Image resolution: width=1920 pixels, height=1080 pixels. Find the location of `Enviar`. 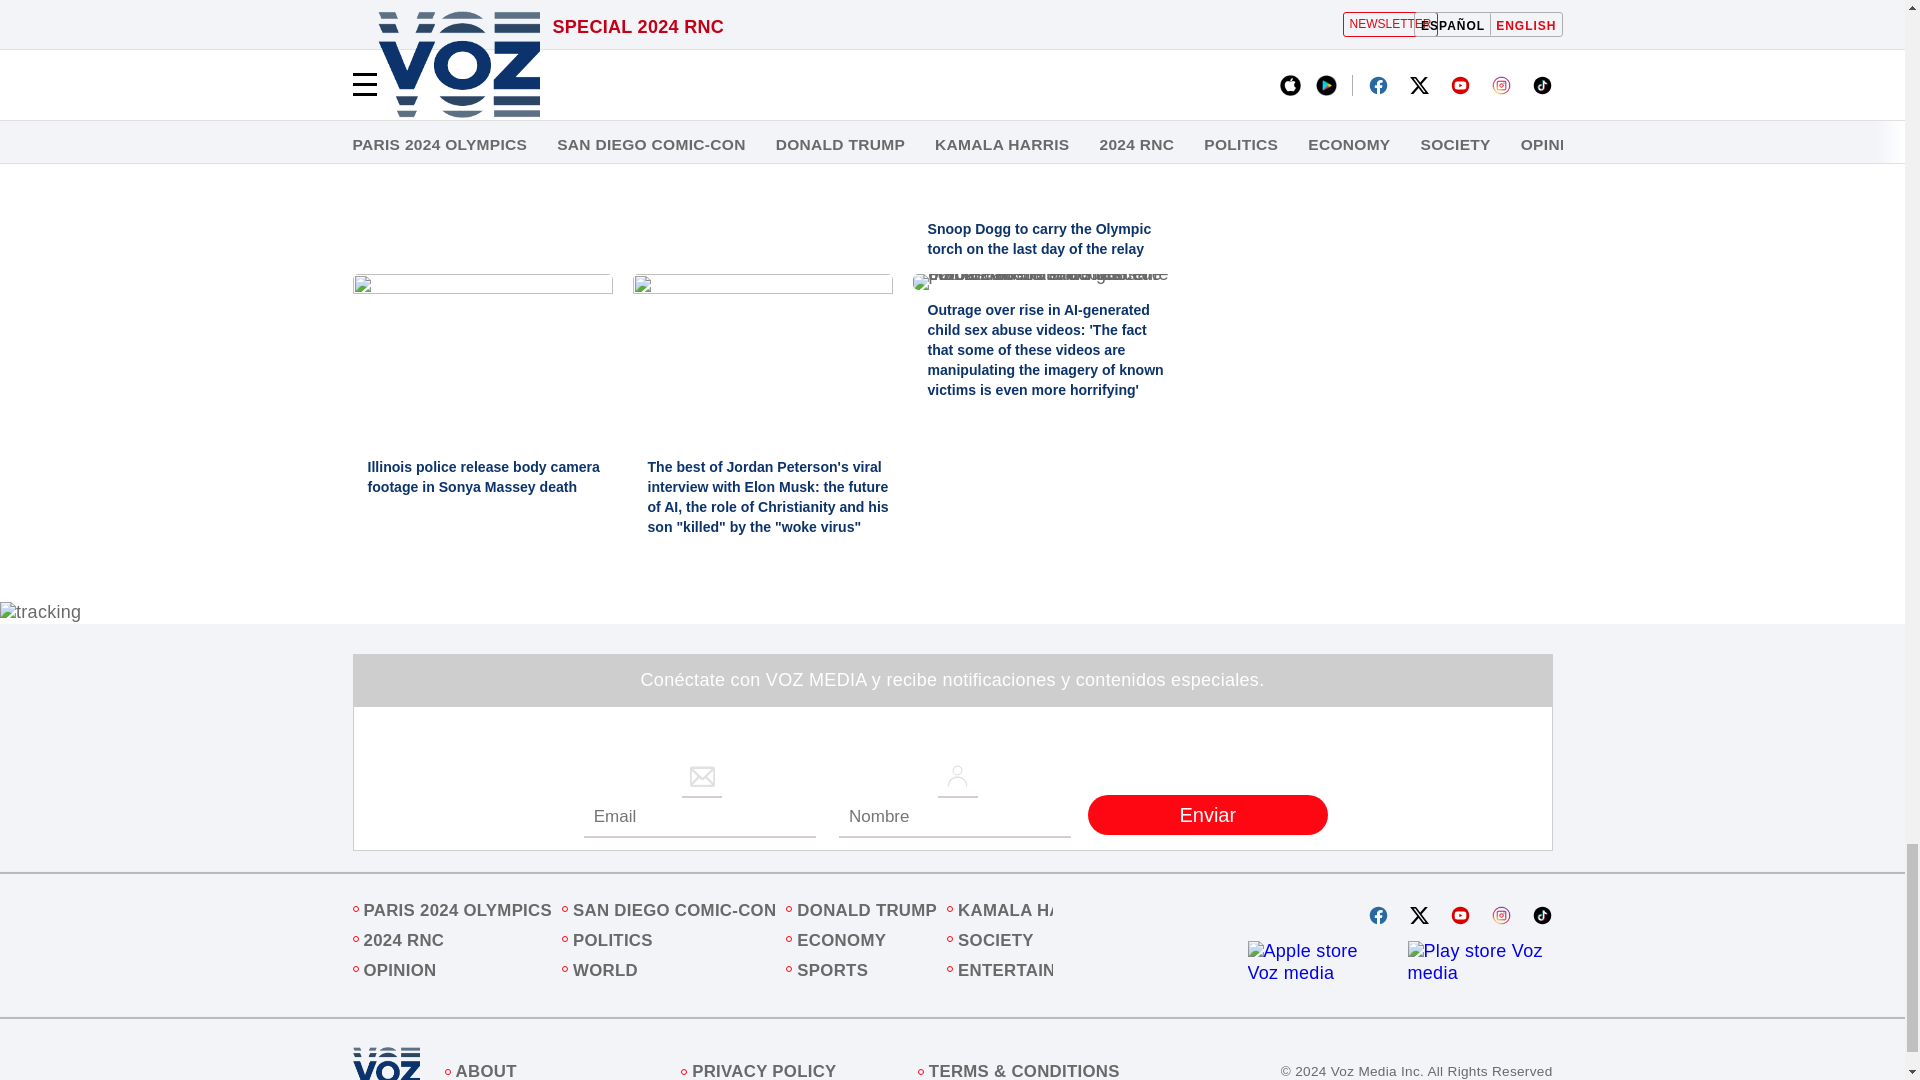

Enviar is located at coordinates (1208, 814).